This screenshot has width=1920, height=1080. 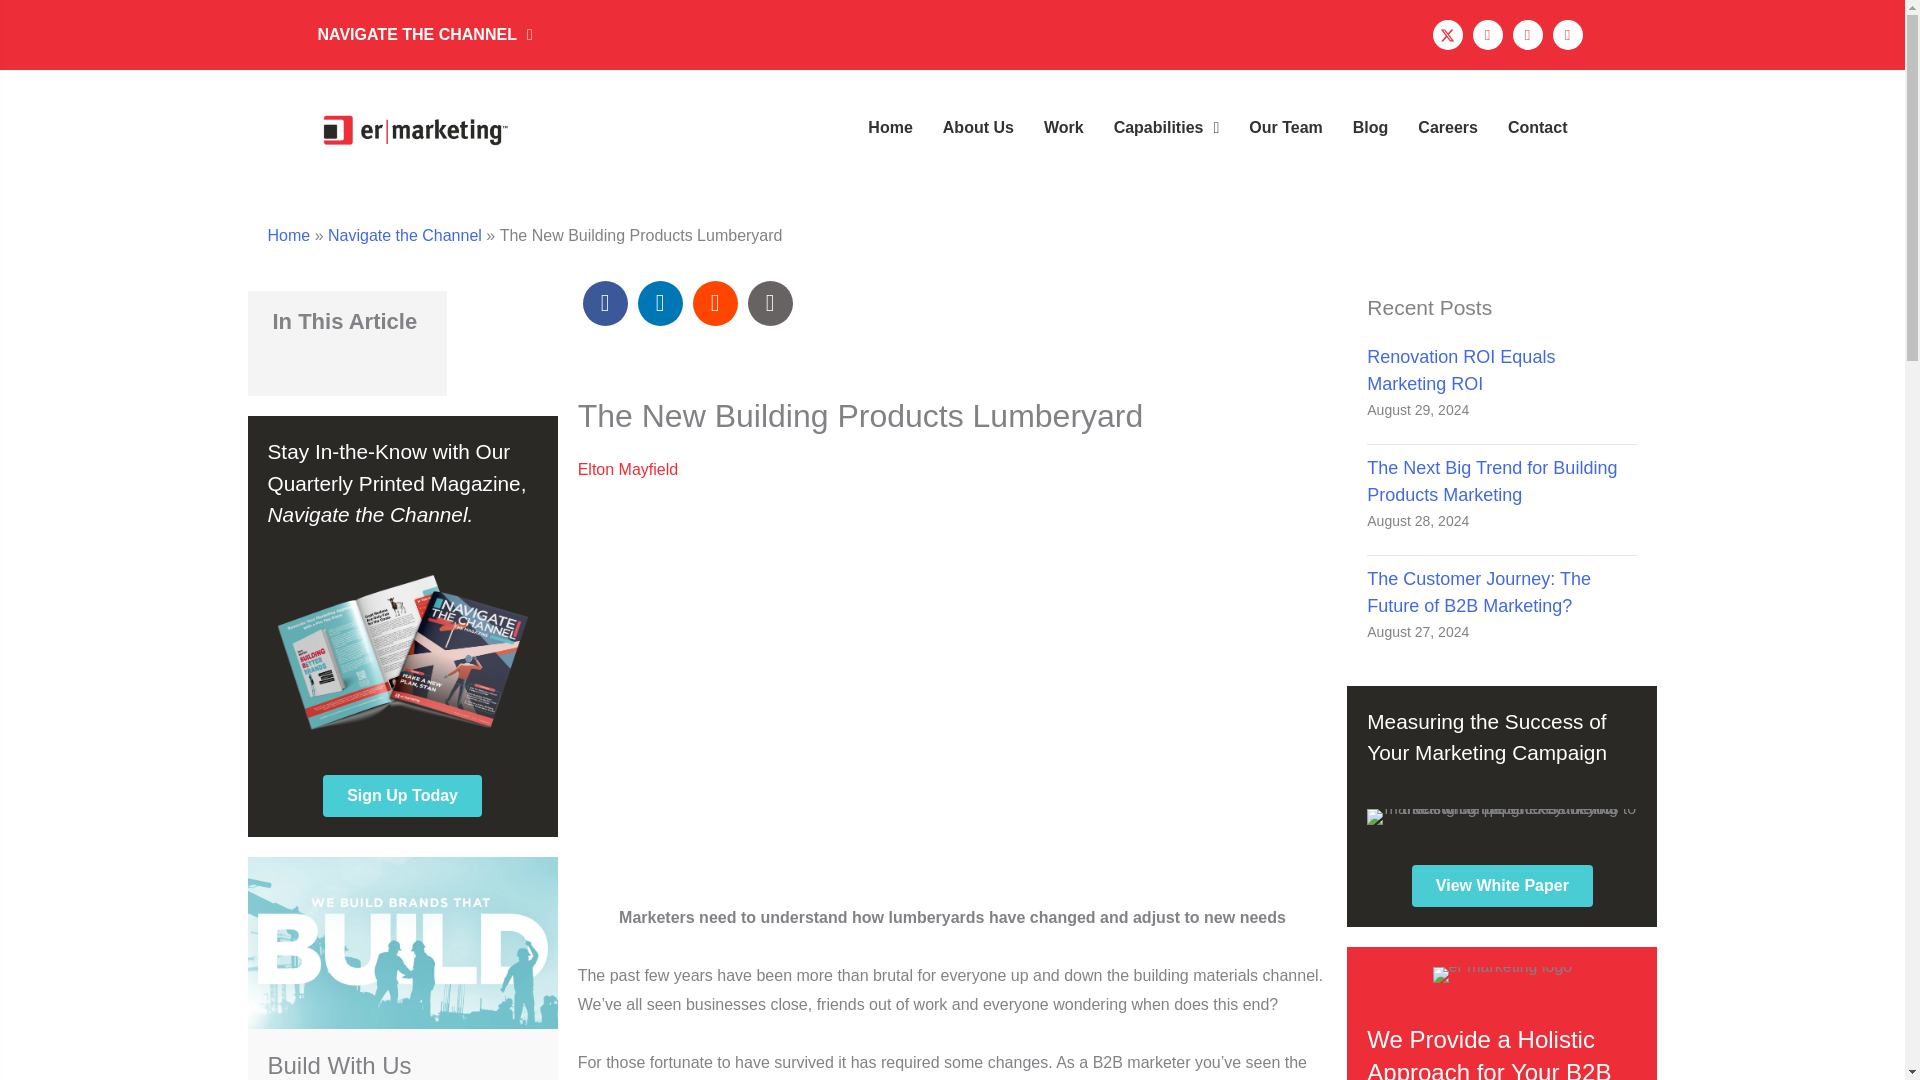 I want to click on Capabilities, so click(x=1167, y=128).